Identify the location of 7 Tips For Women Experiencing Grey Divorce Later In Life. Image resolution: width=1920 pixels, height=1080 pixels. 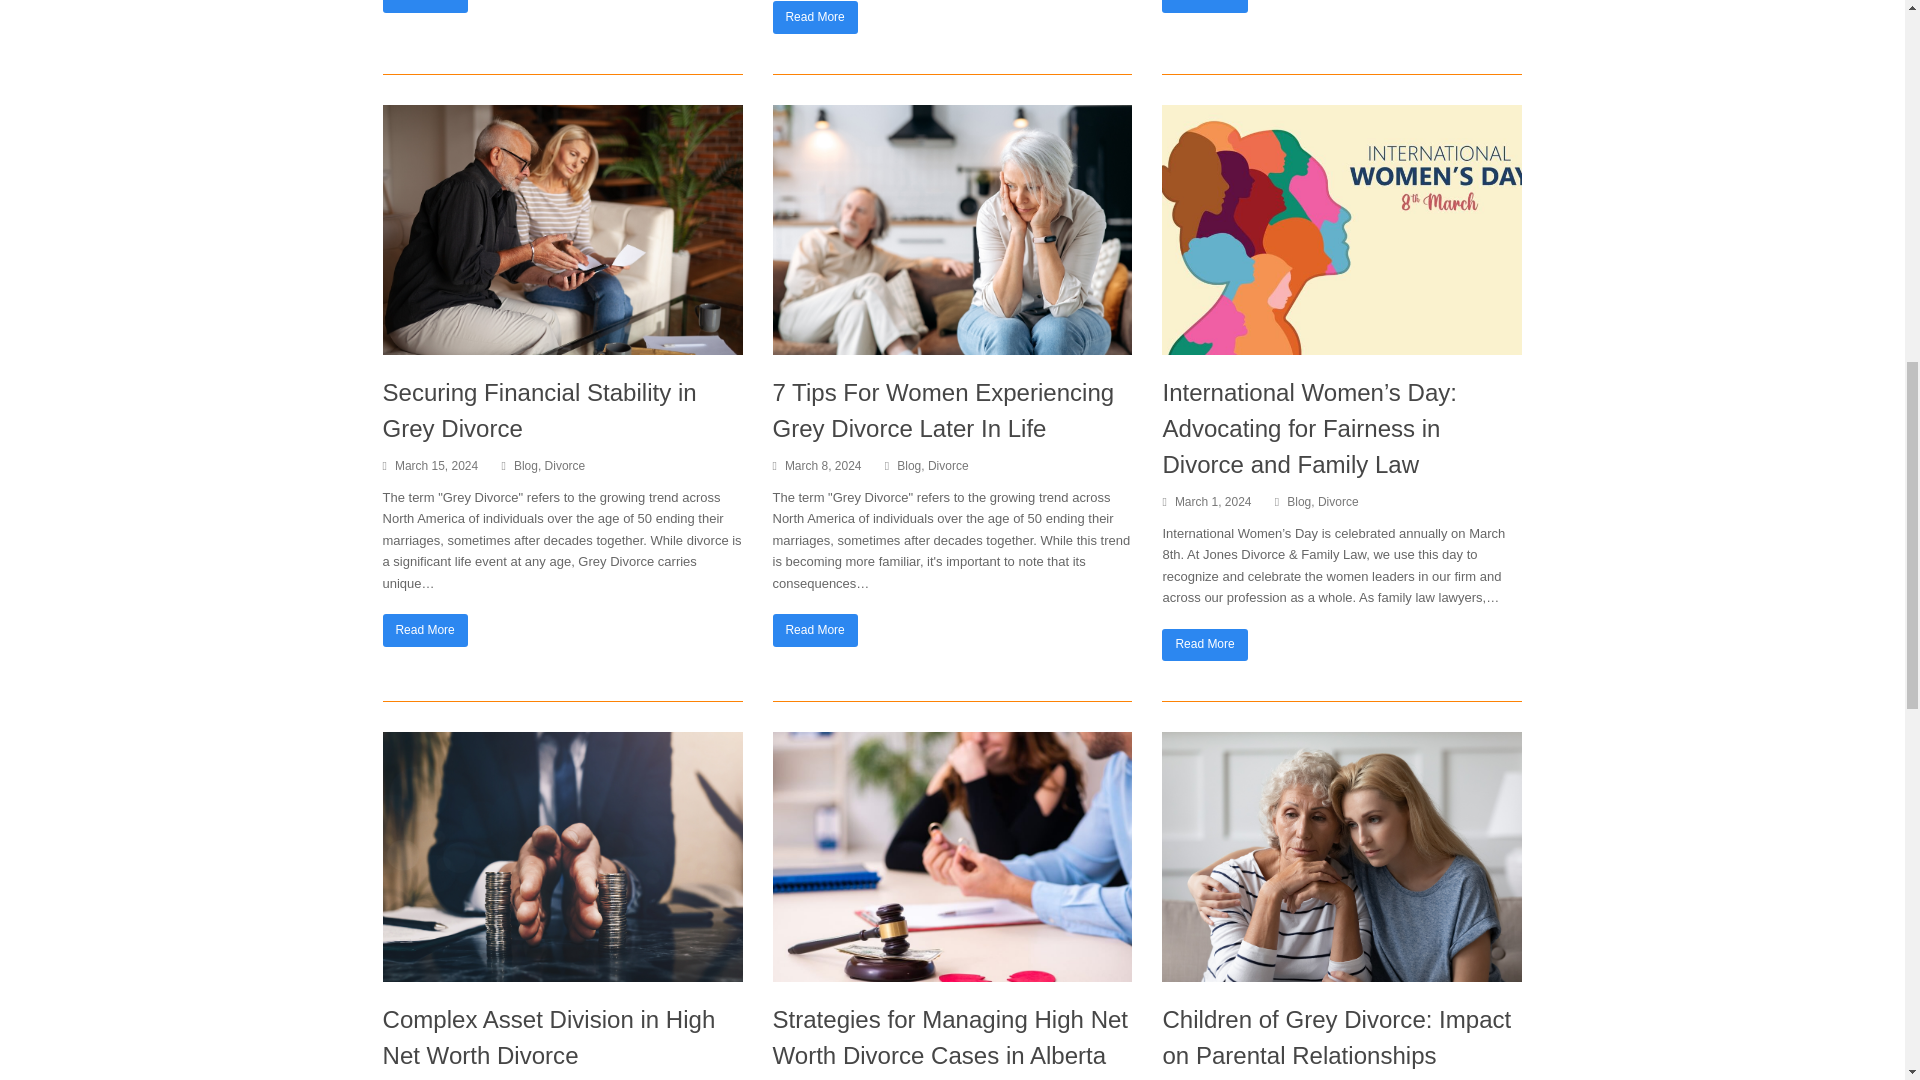
(952, 344).